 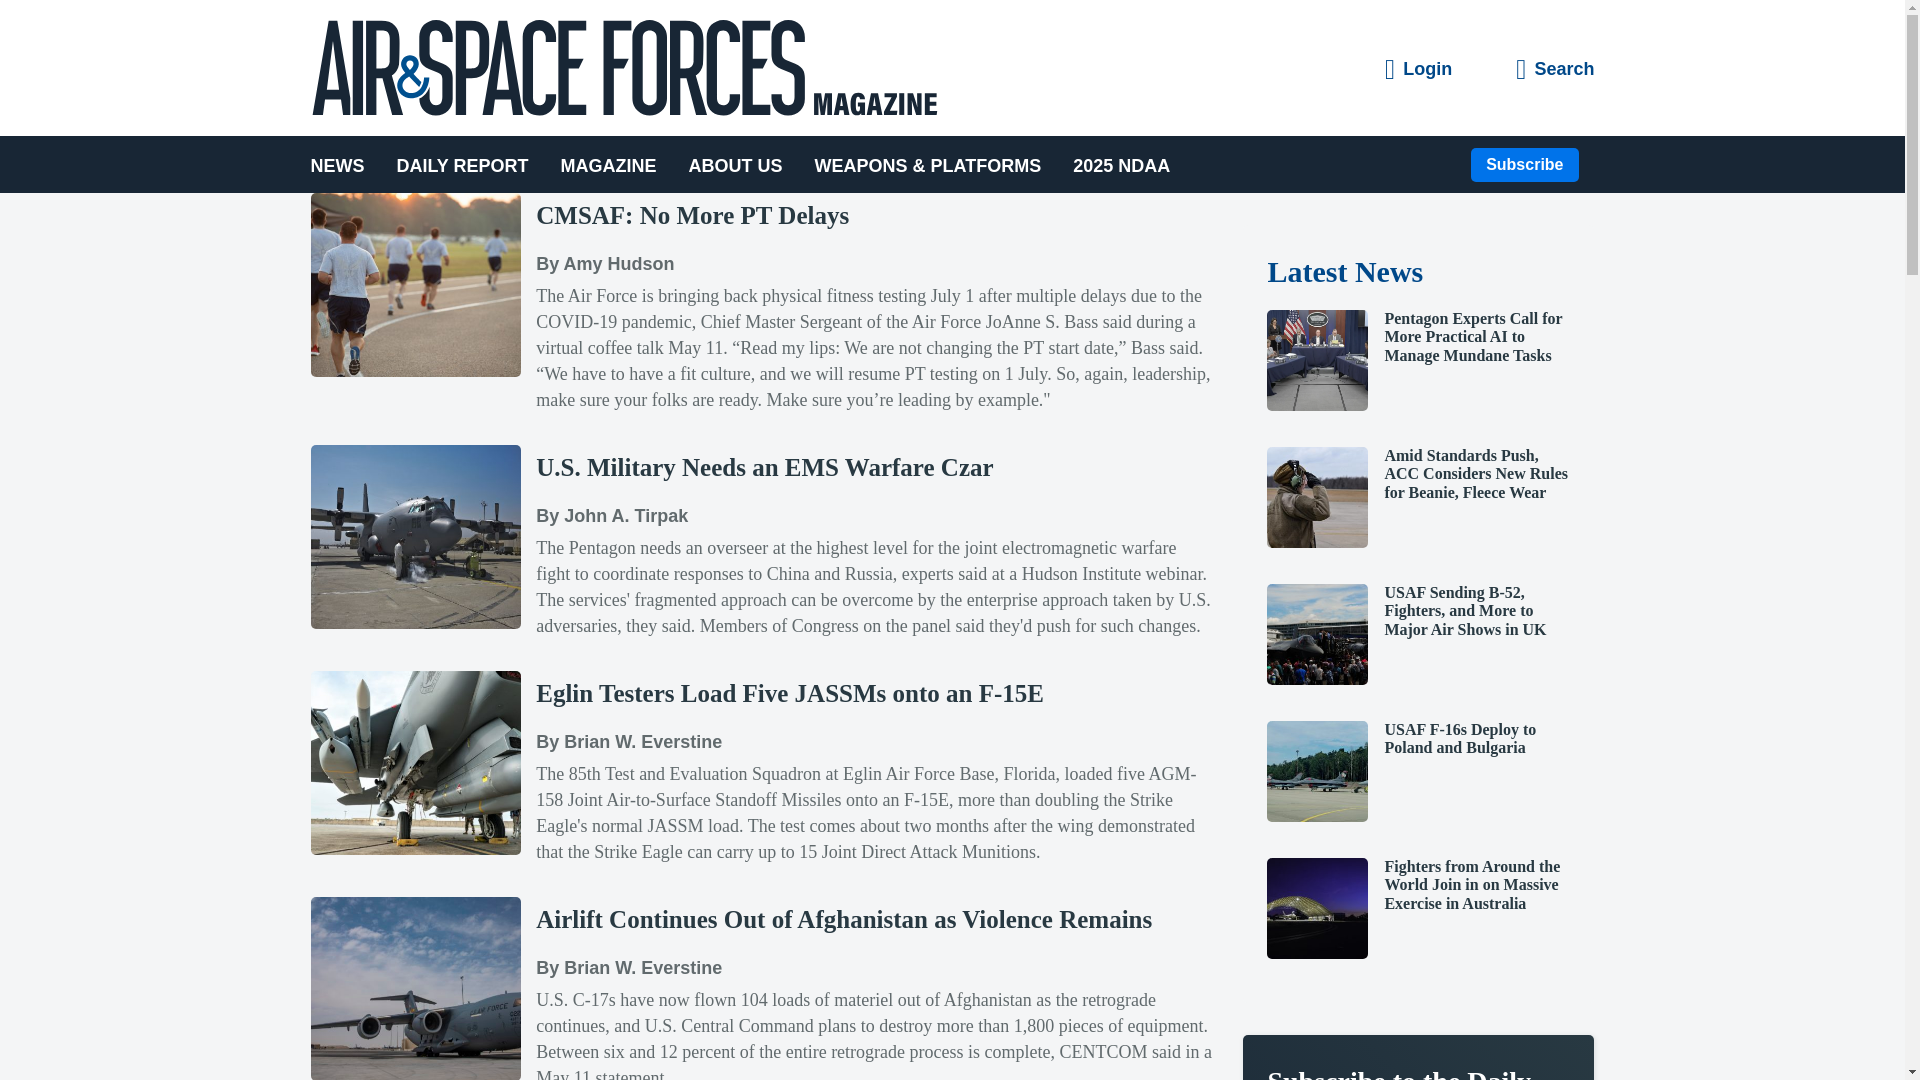 I want to click on USAF F-16s Deploy to Poland and Bulgaria, so click(x=1317, y=816).